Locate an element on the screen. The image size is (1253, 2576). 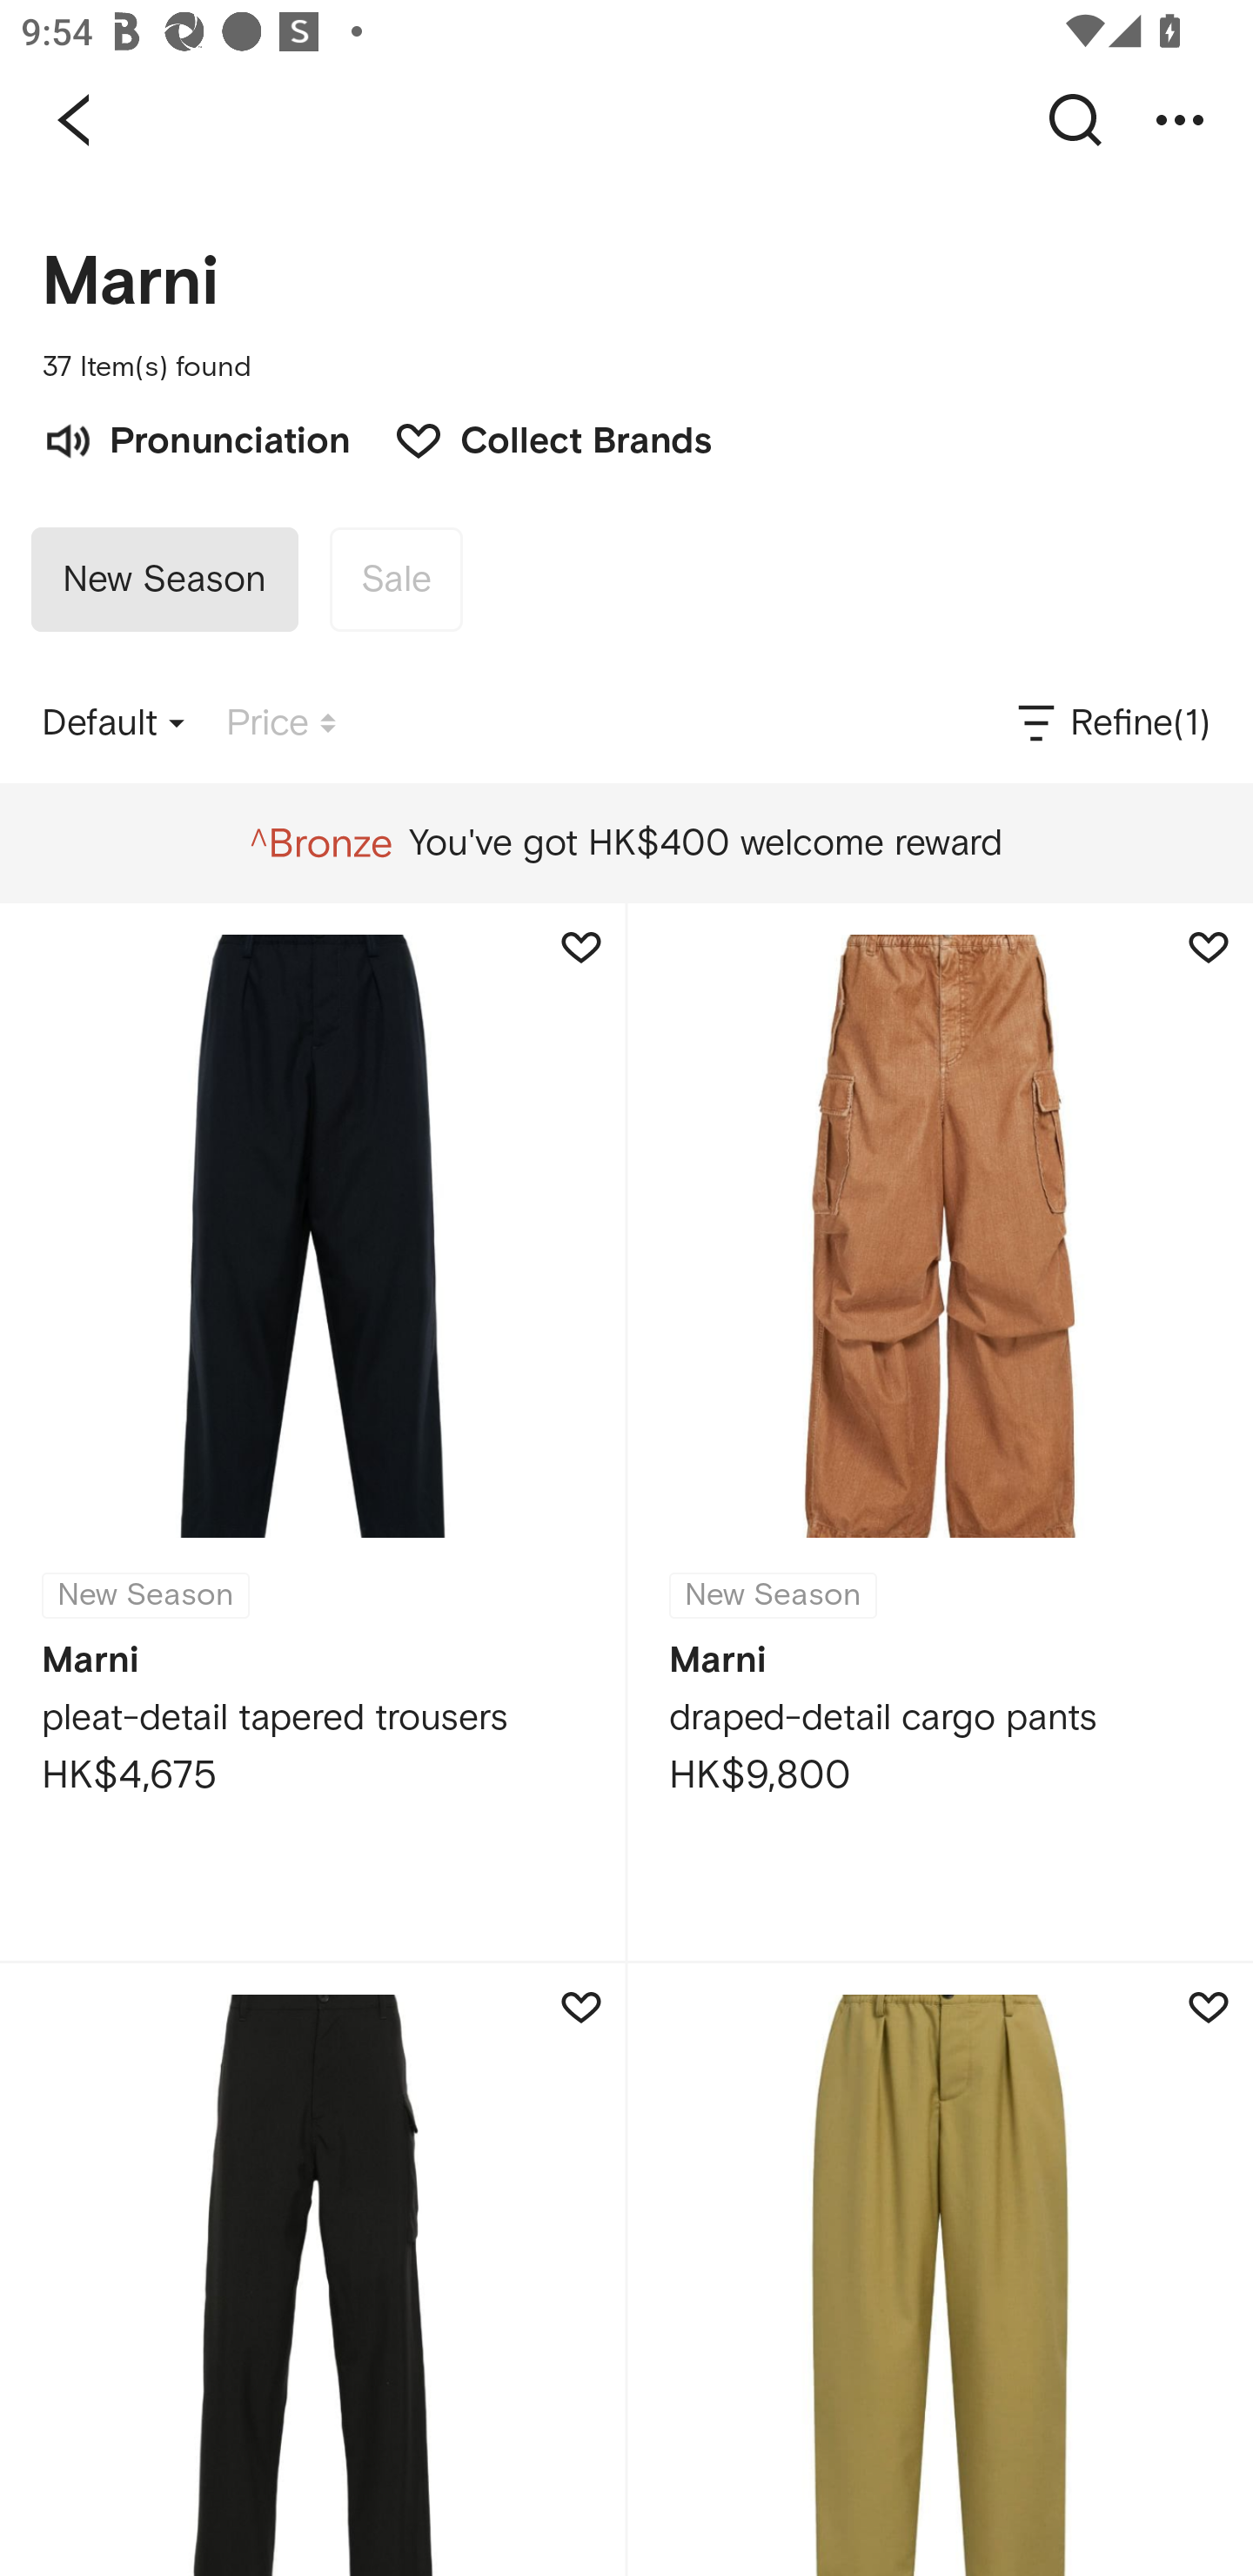
Pronunciation is located at coordinates (196, 438).